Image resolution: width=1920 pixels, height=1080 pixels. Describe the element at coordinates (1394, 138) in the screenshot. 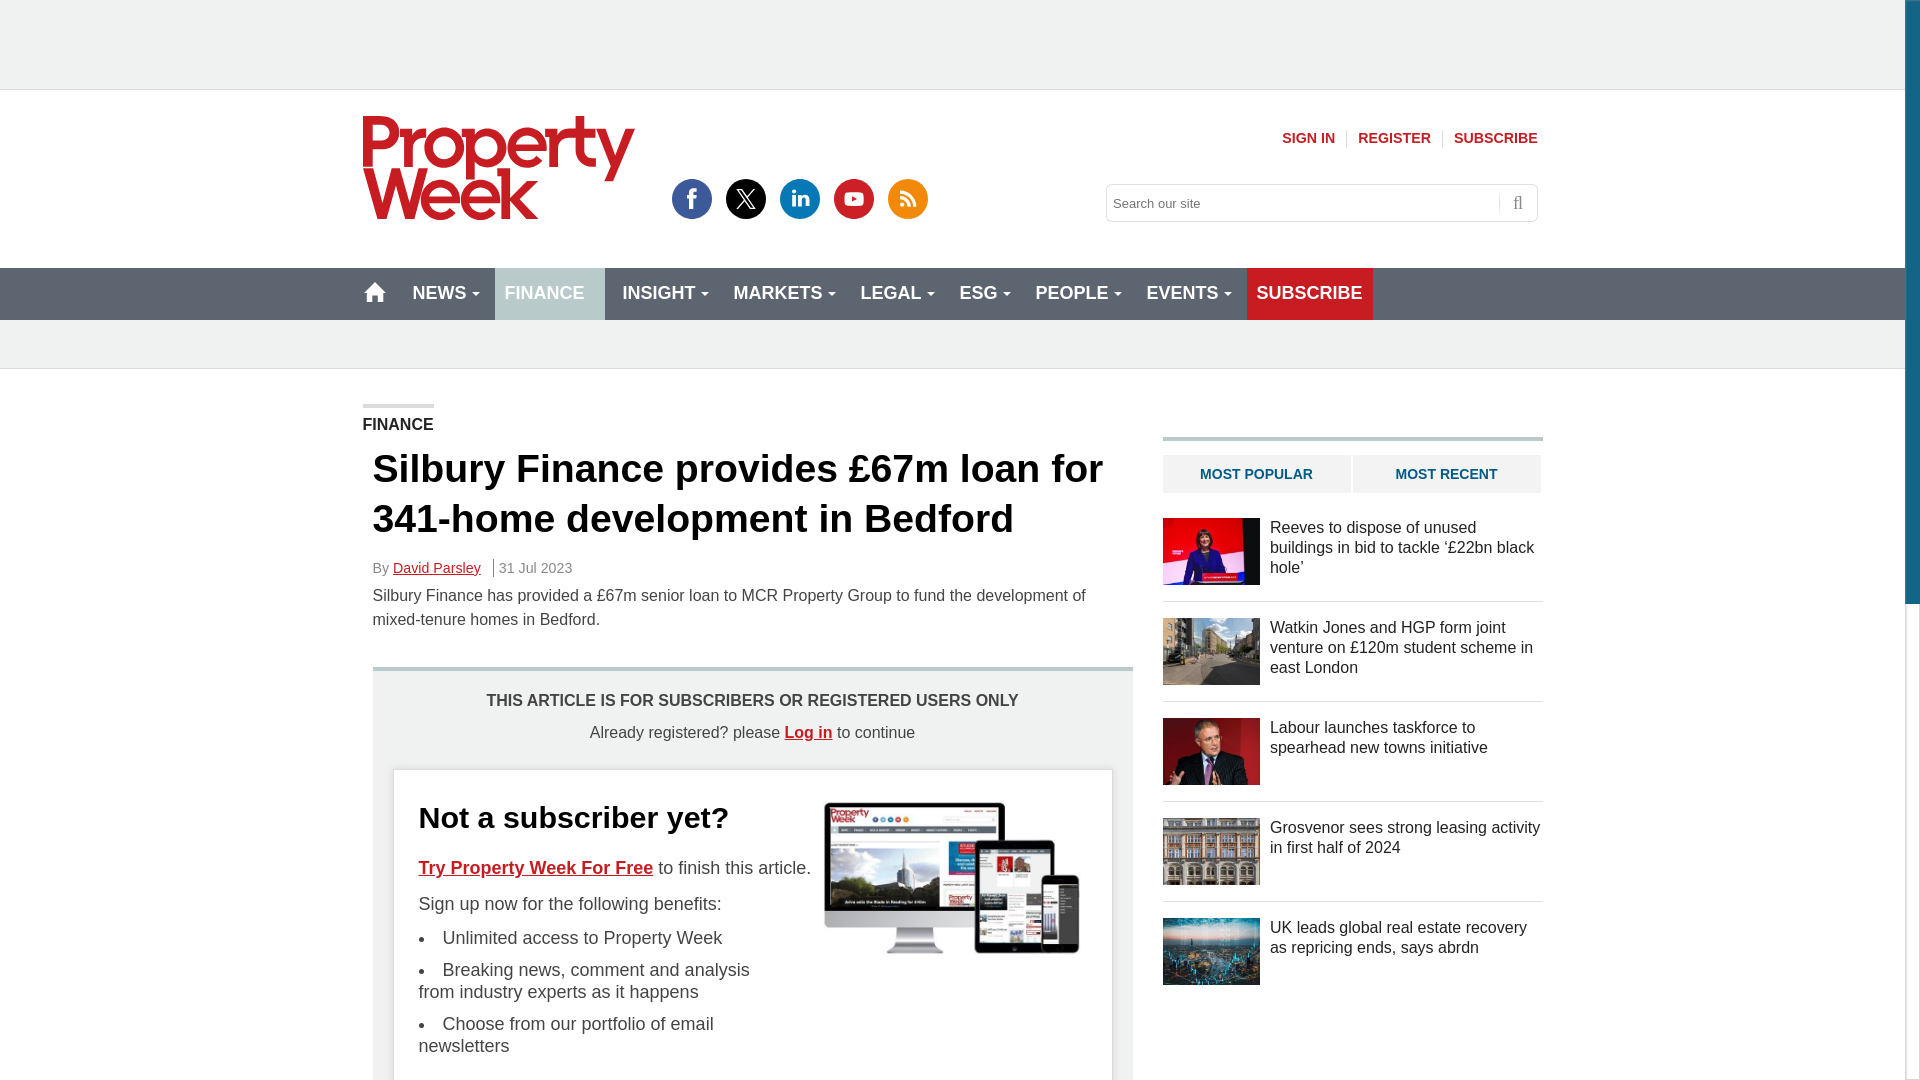

I see `REGISTER` at that location.